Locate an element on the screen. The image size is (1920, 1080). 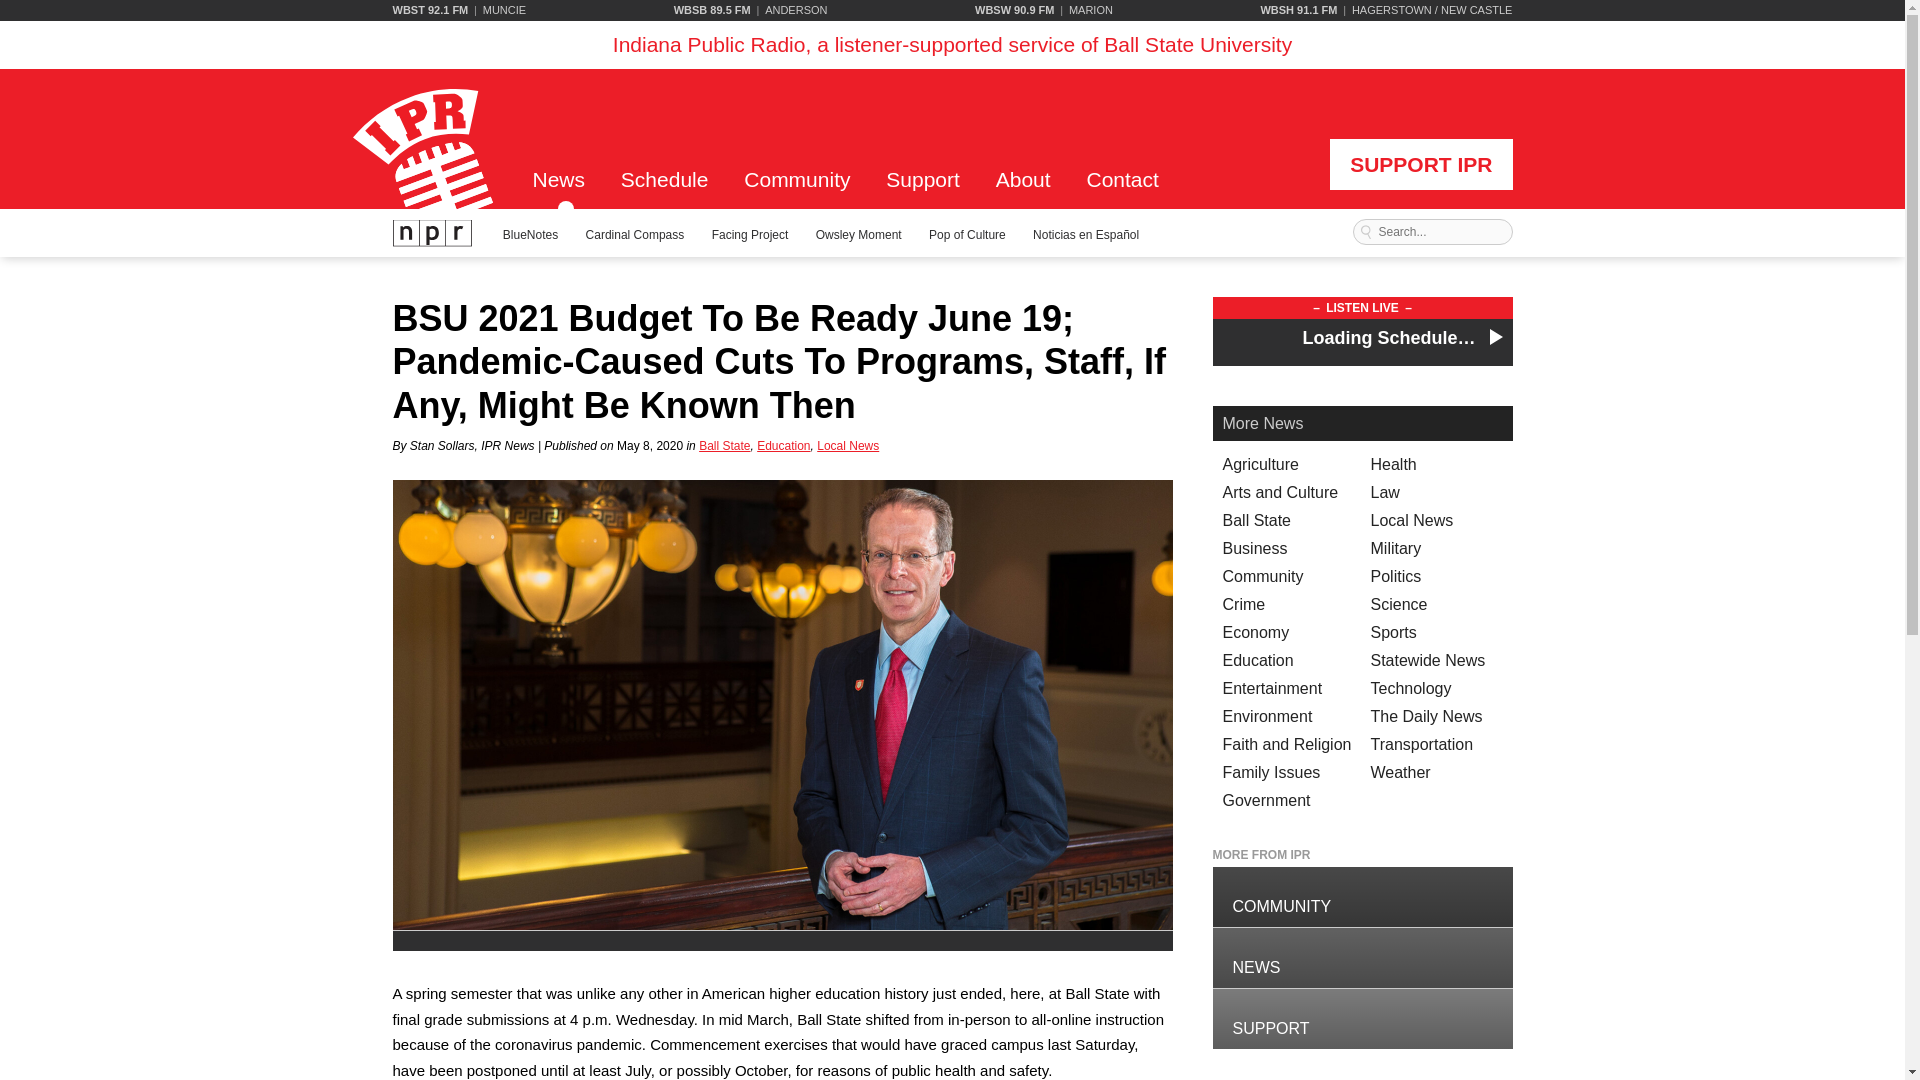
Education is located at coordinates (1256, 660).